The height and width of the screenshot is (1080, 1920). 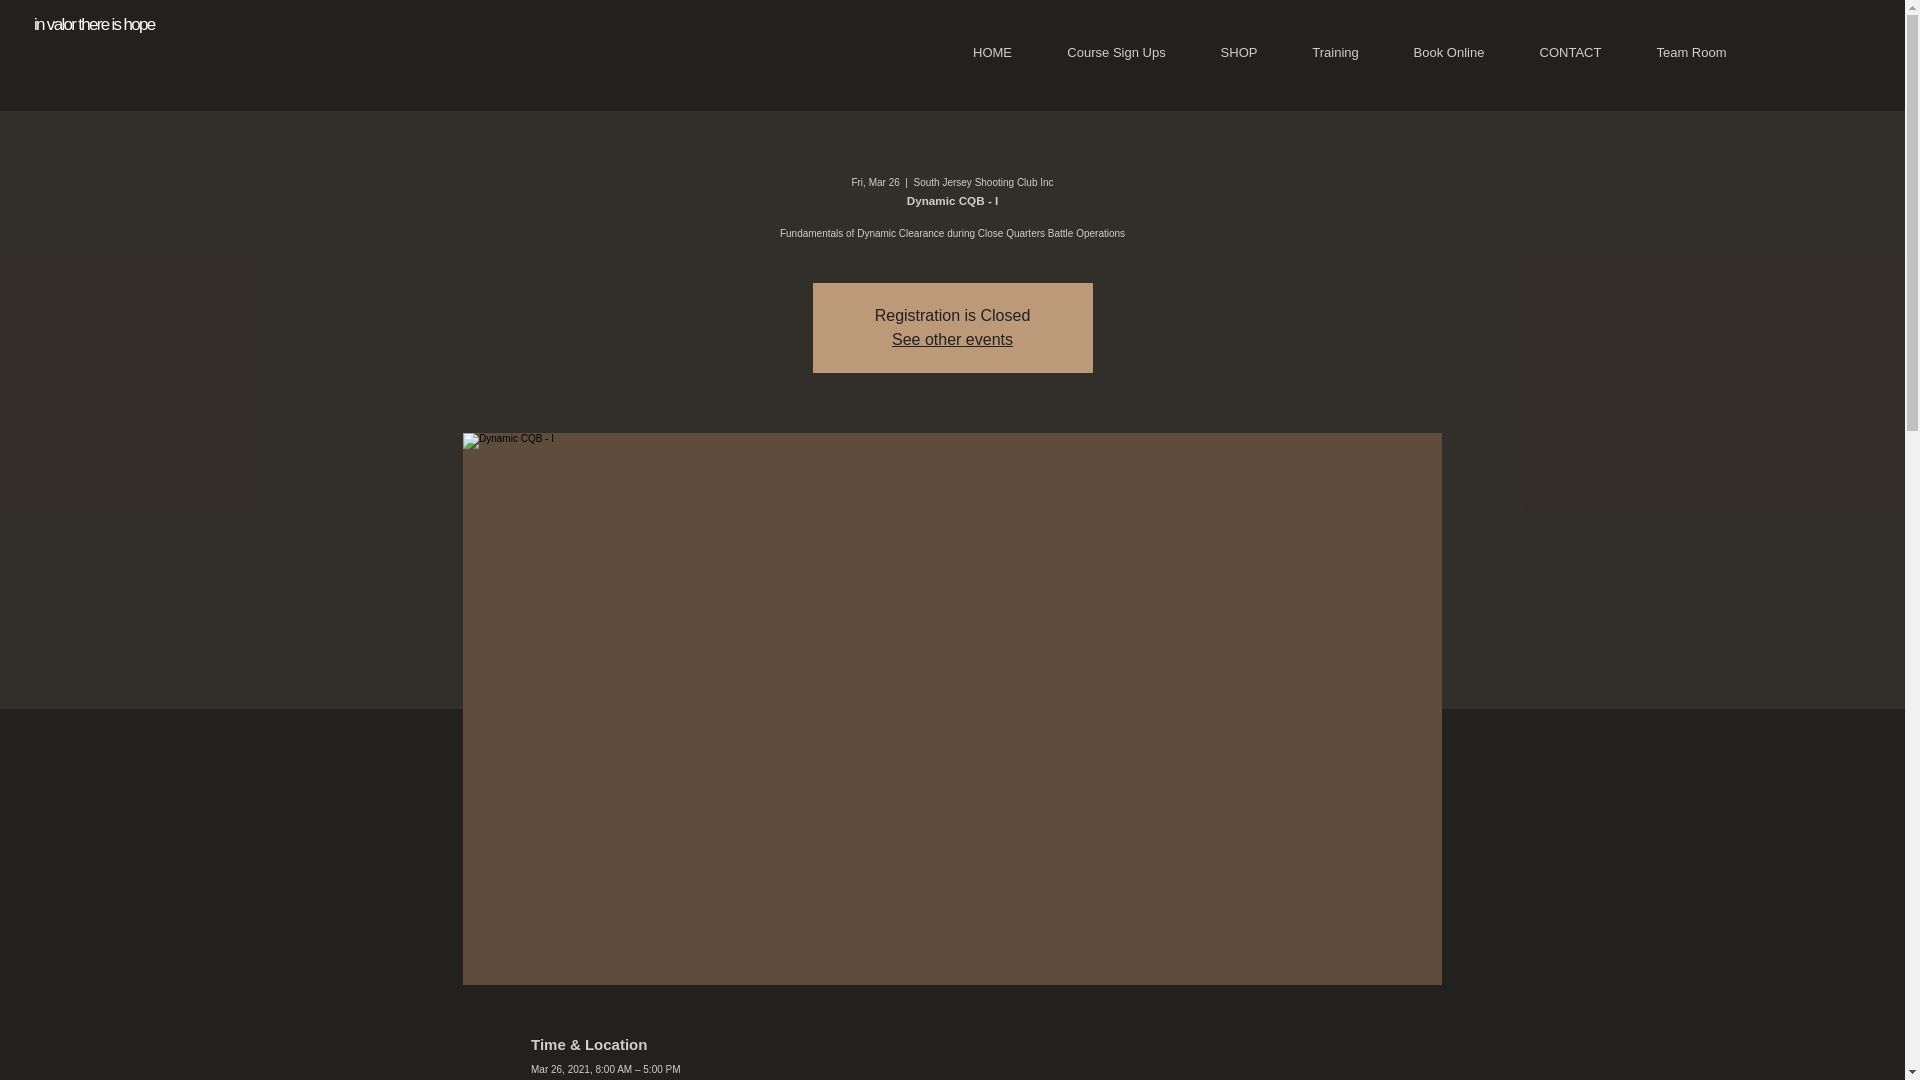 What do you see at coordinates (1691, 52) in the screenshot?
I see `Team Room` at bounding box center [1691, 52].